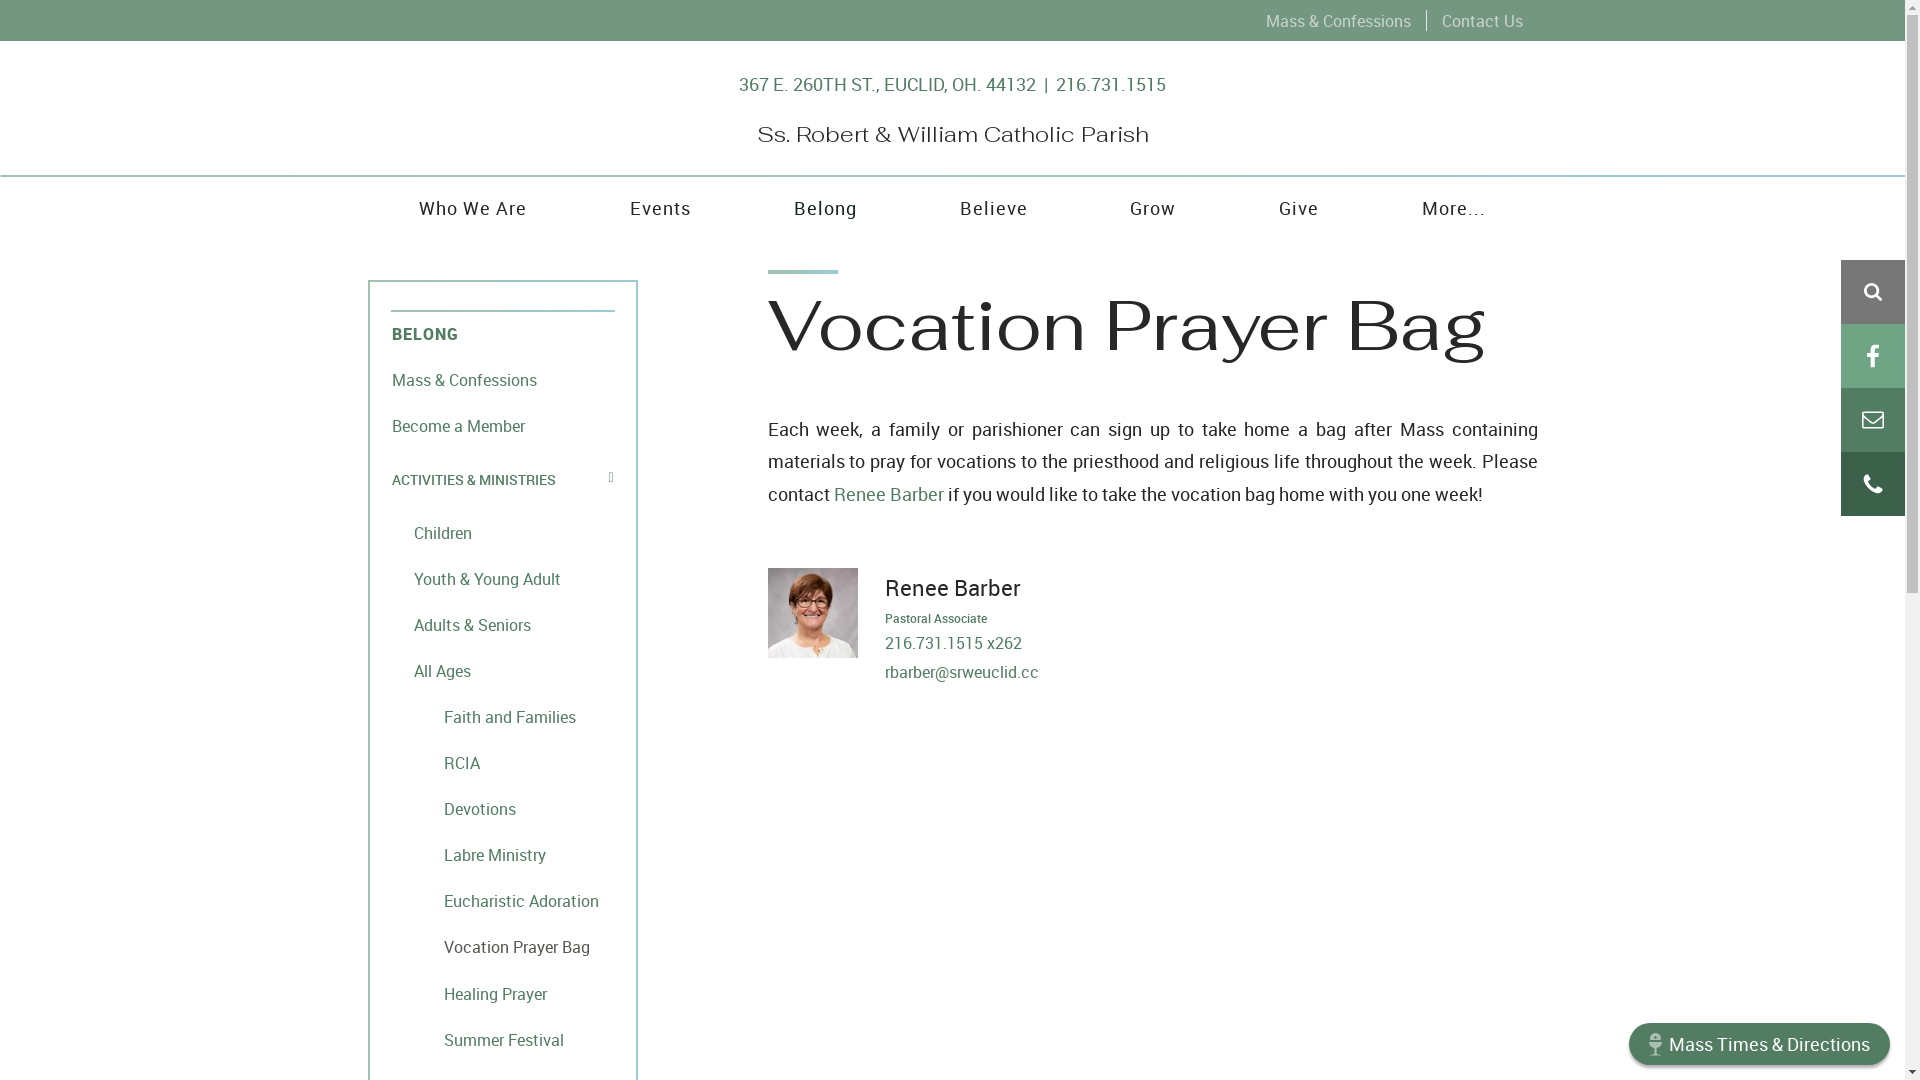 The height and width of the screenshot is (1080, 1920). What do you see at coordinates (1154, 208) in the screenshot?
I see `Grow` at bounding box center [1154, 208].